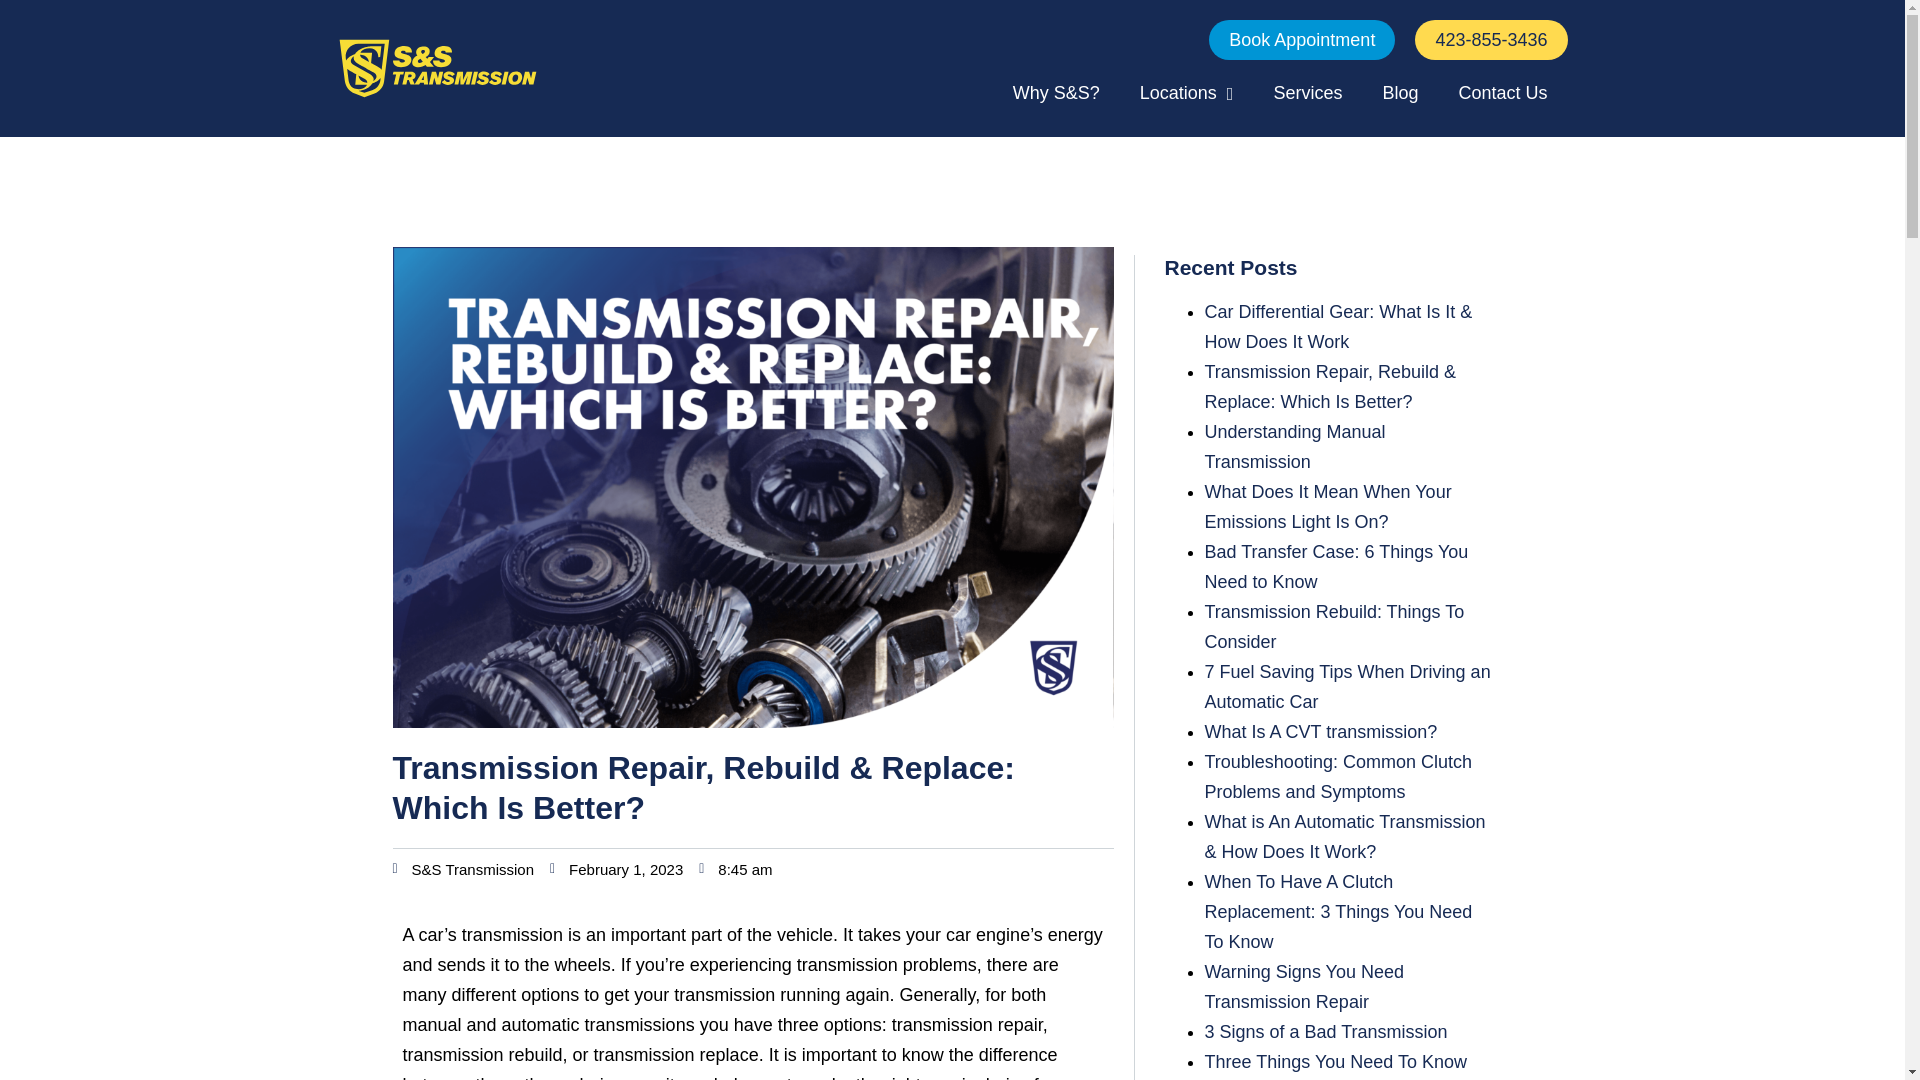  Describe the element at coordinates (1307, 93) in the screenshot. I see `Services` at that location.